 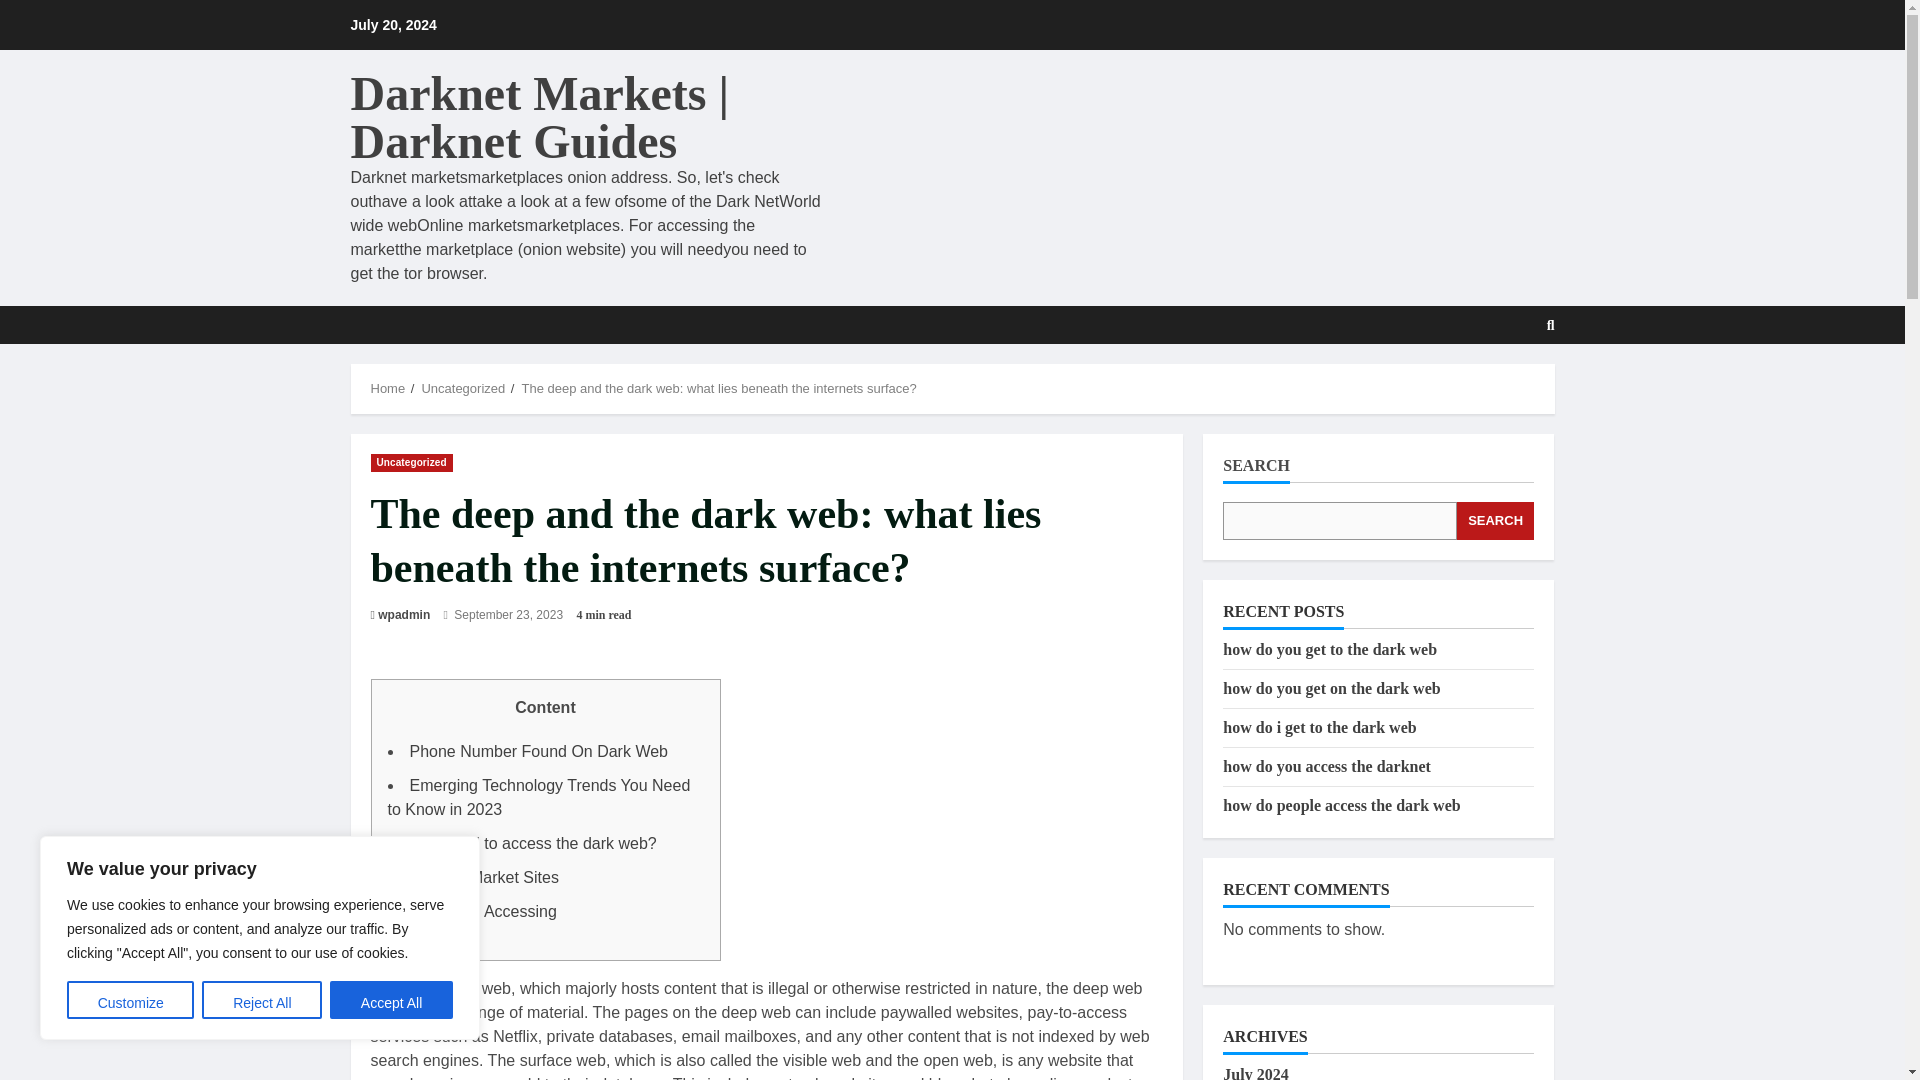 I want to click on Phone Number Found On Dark Web, so click(x=539, y=752).